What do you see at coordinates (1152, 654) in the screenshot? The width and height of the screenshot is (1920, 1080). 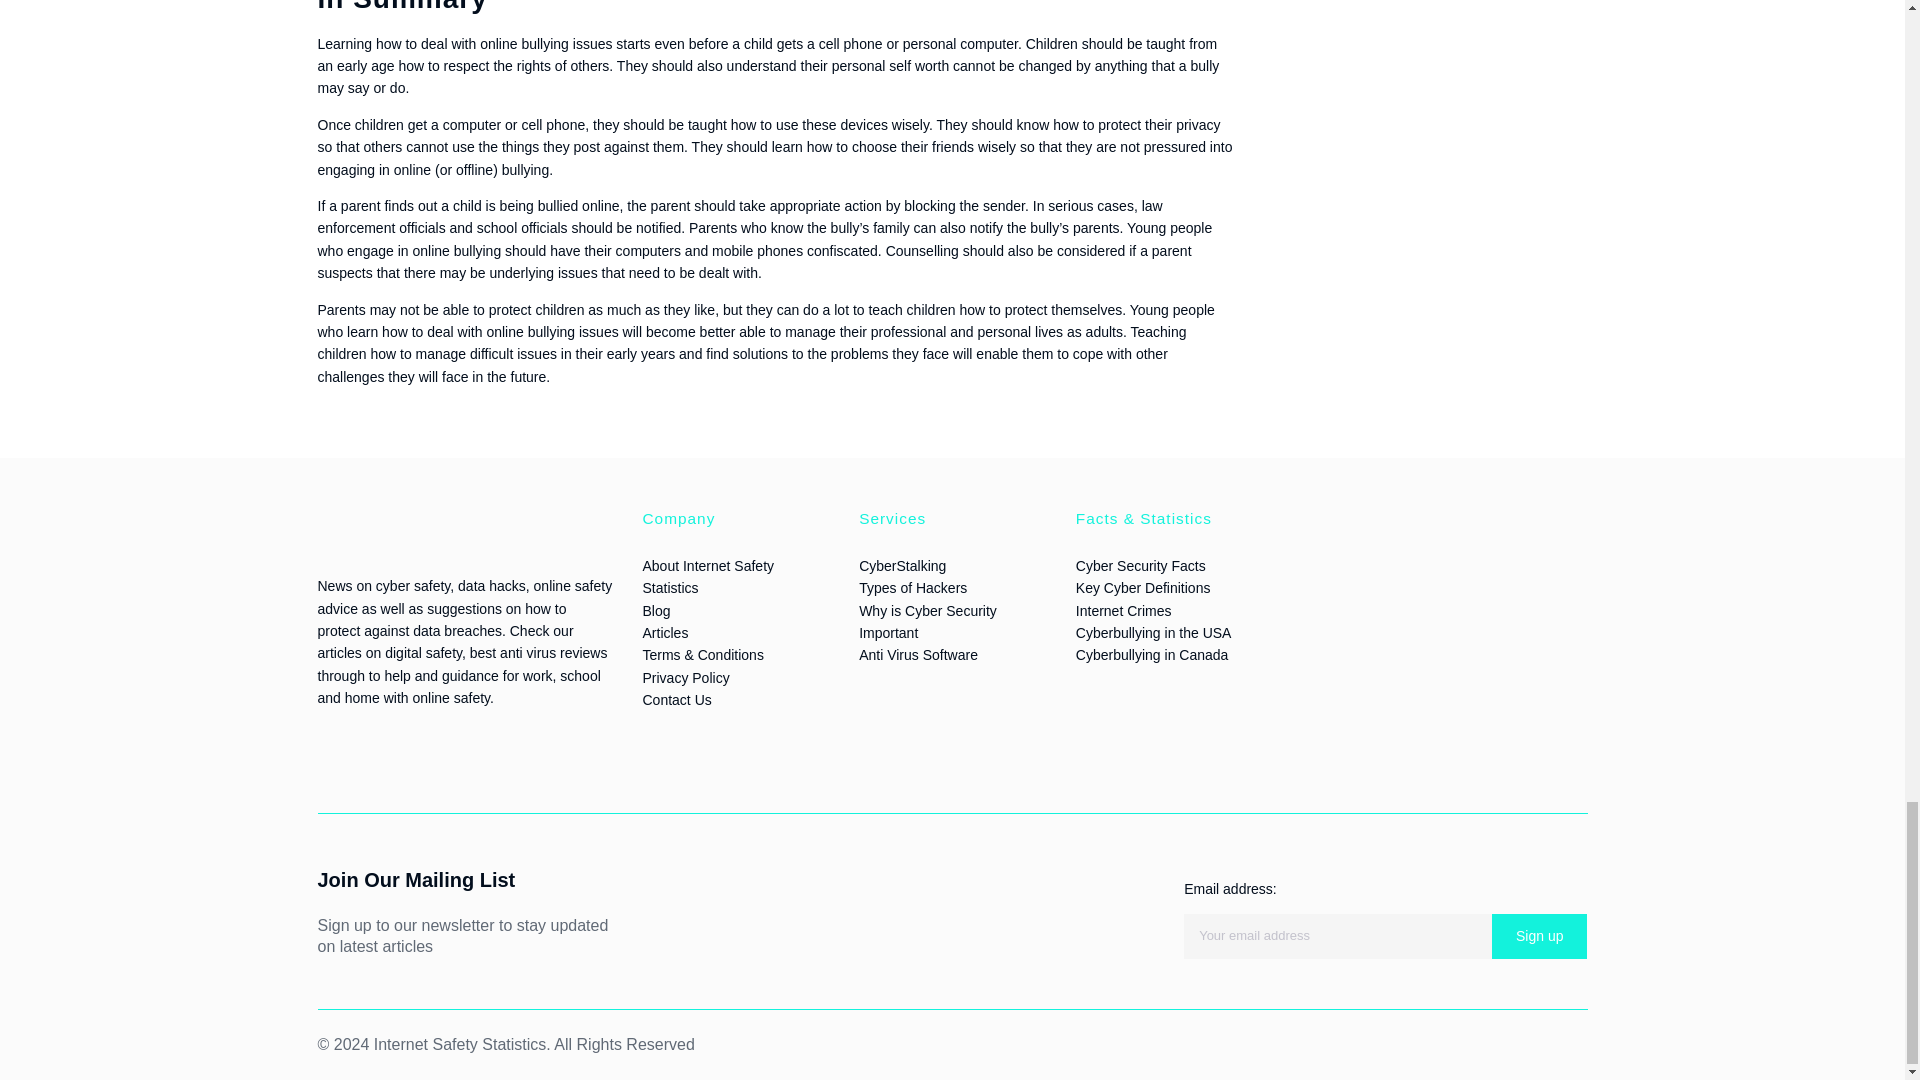 I see `Cyberbullying in Canada` at bounding box center [1152, 654].